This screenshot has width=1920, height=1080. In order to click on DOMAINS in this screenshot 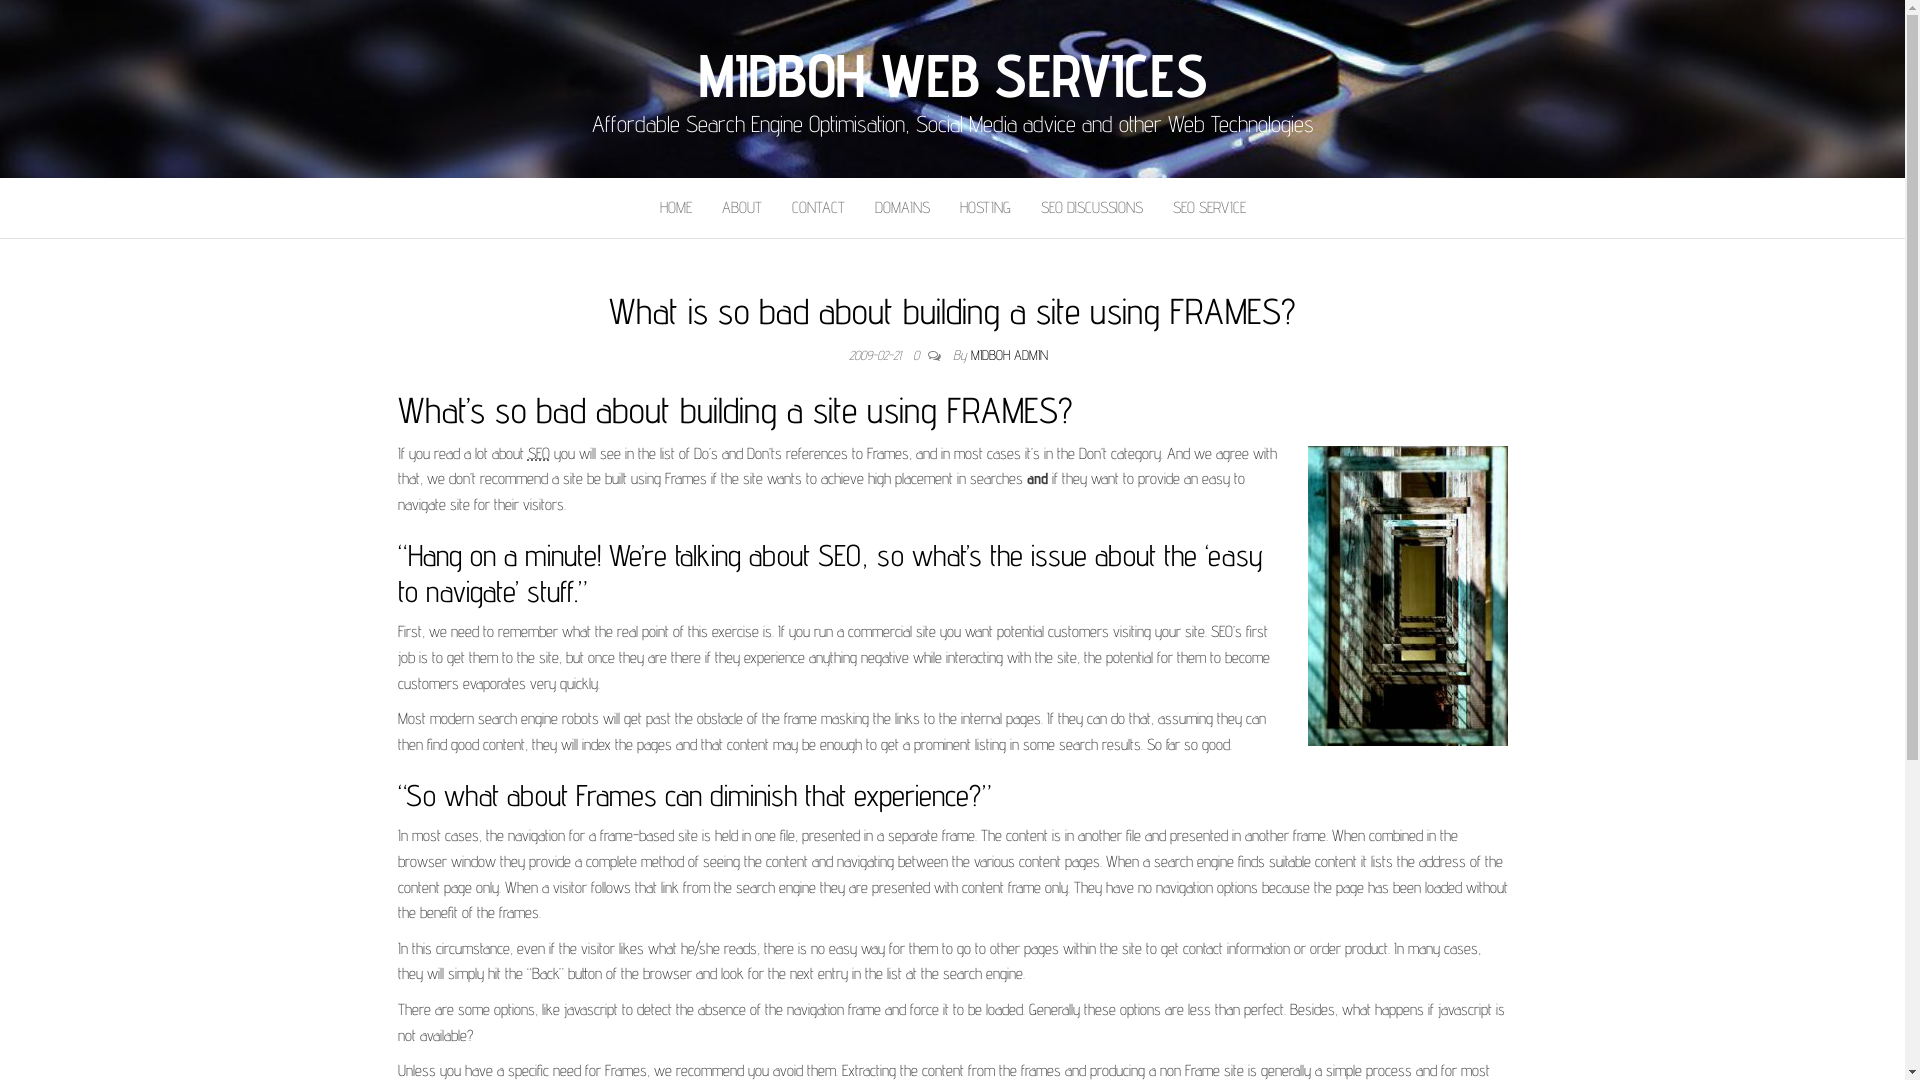, I will do `click(902, 208)`.